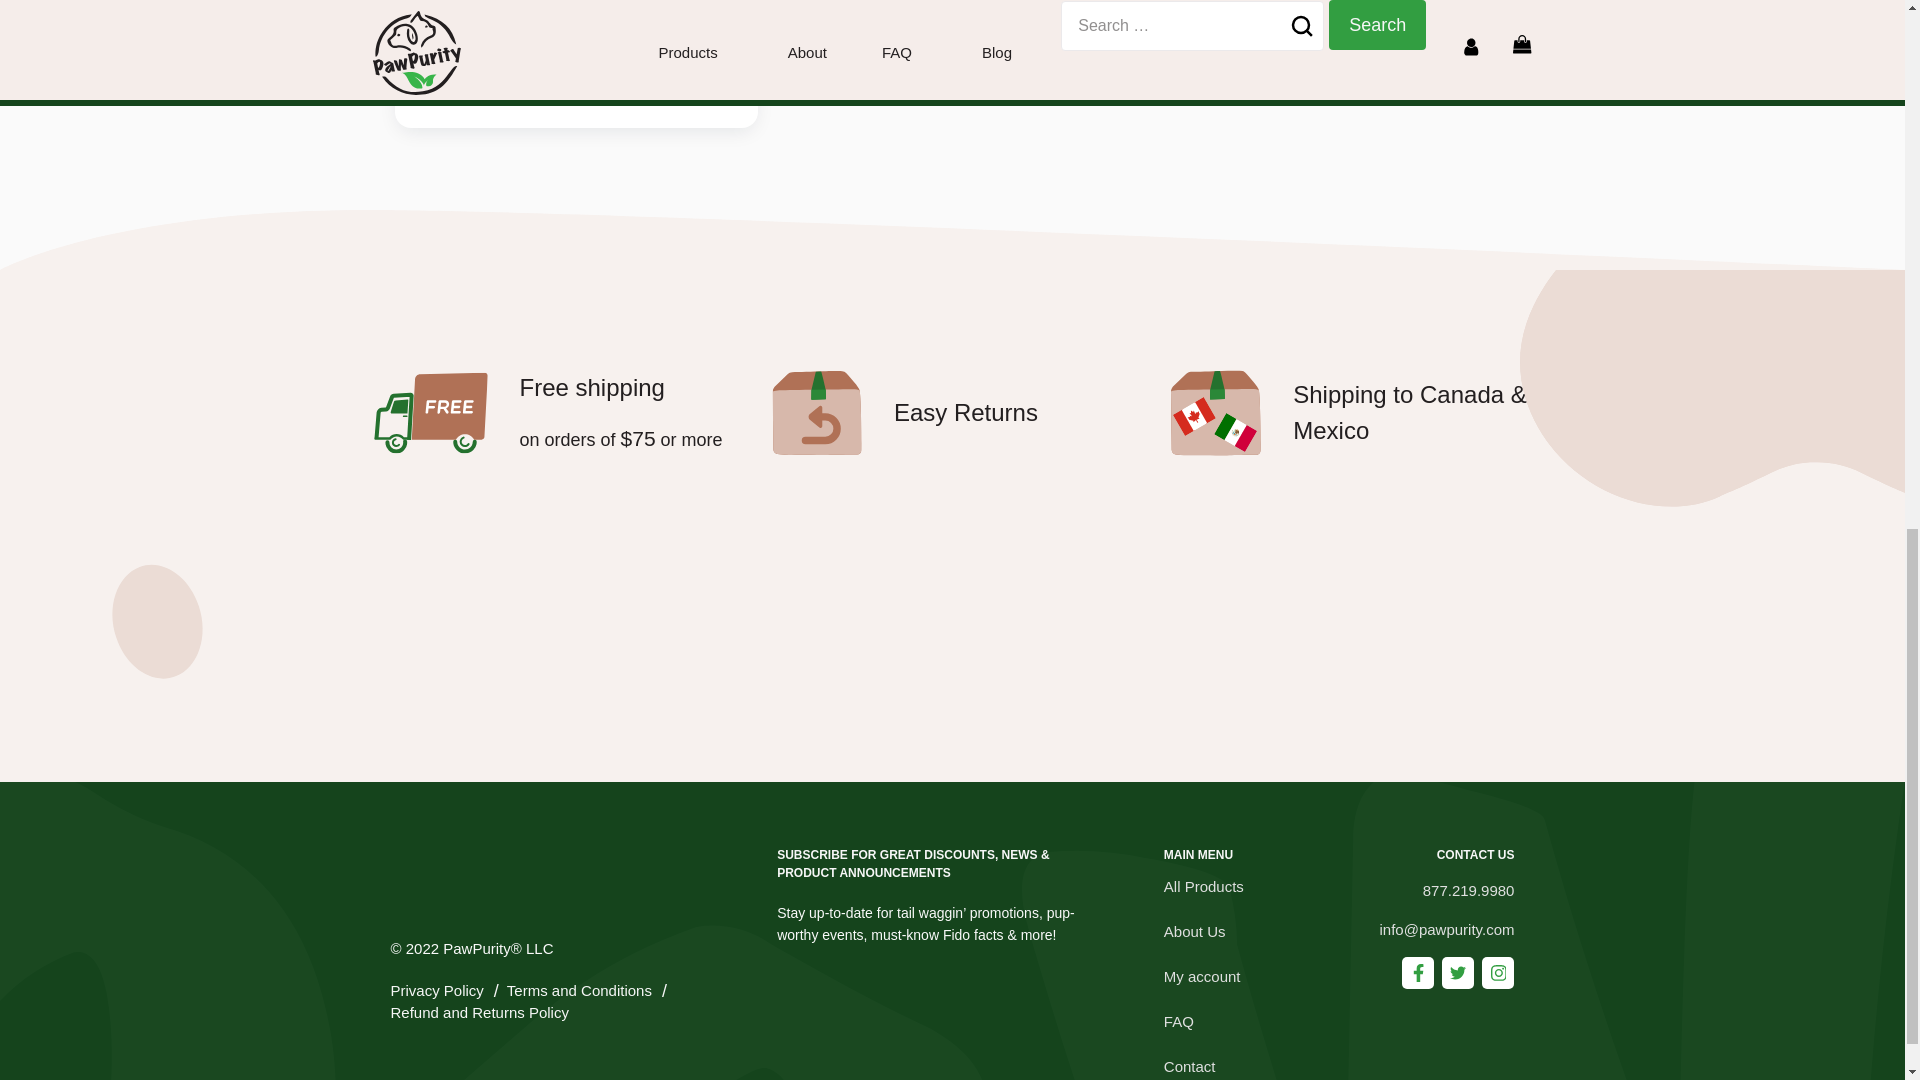 The image size is (1920, 1080). I want to click on Refund and Returns Policy, so click(478, 1013).